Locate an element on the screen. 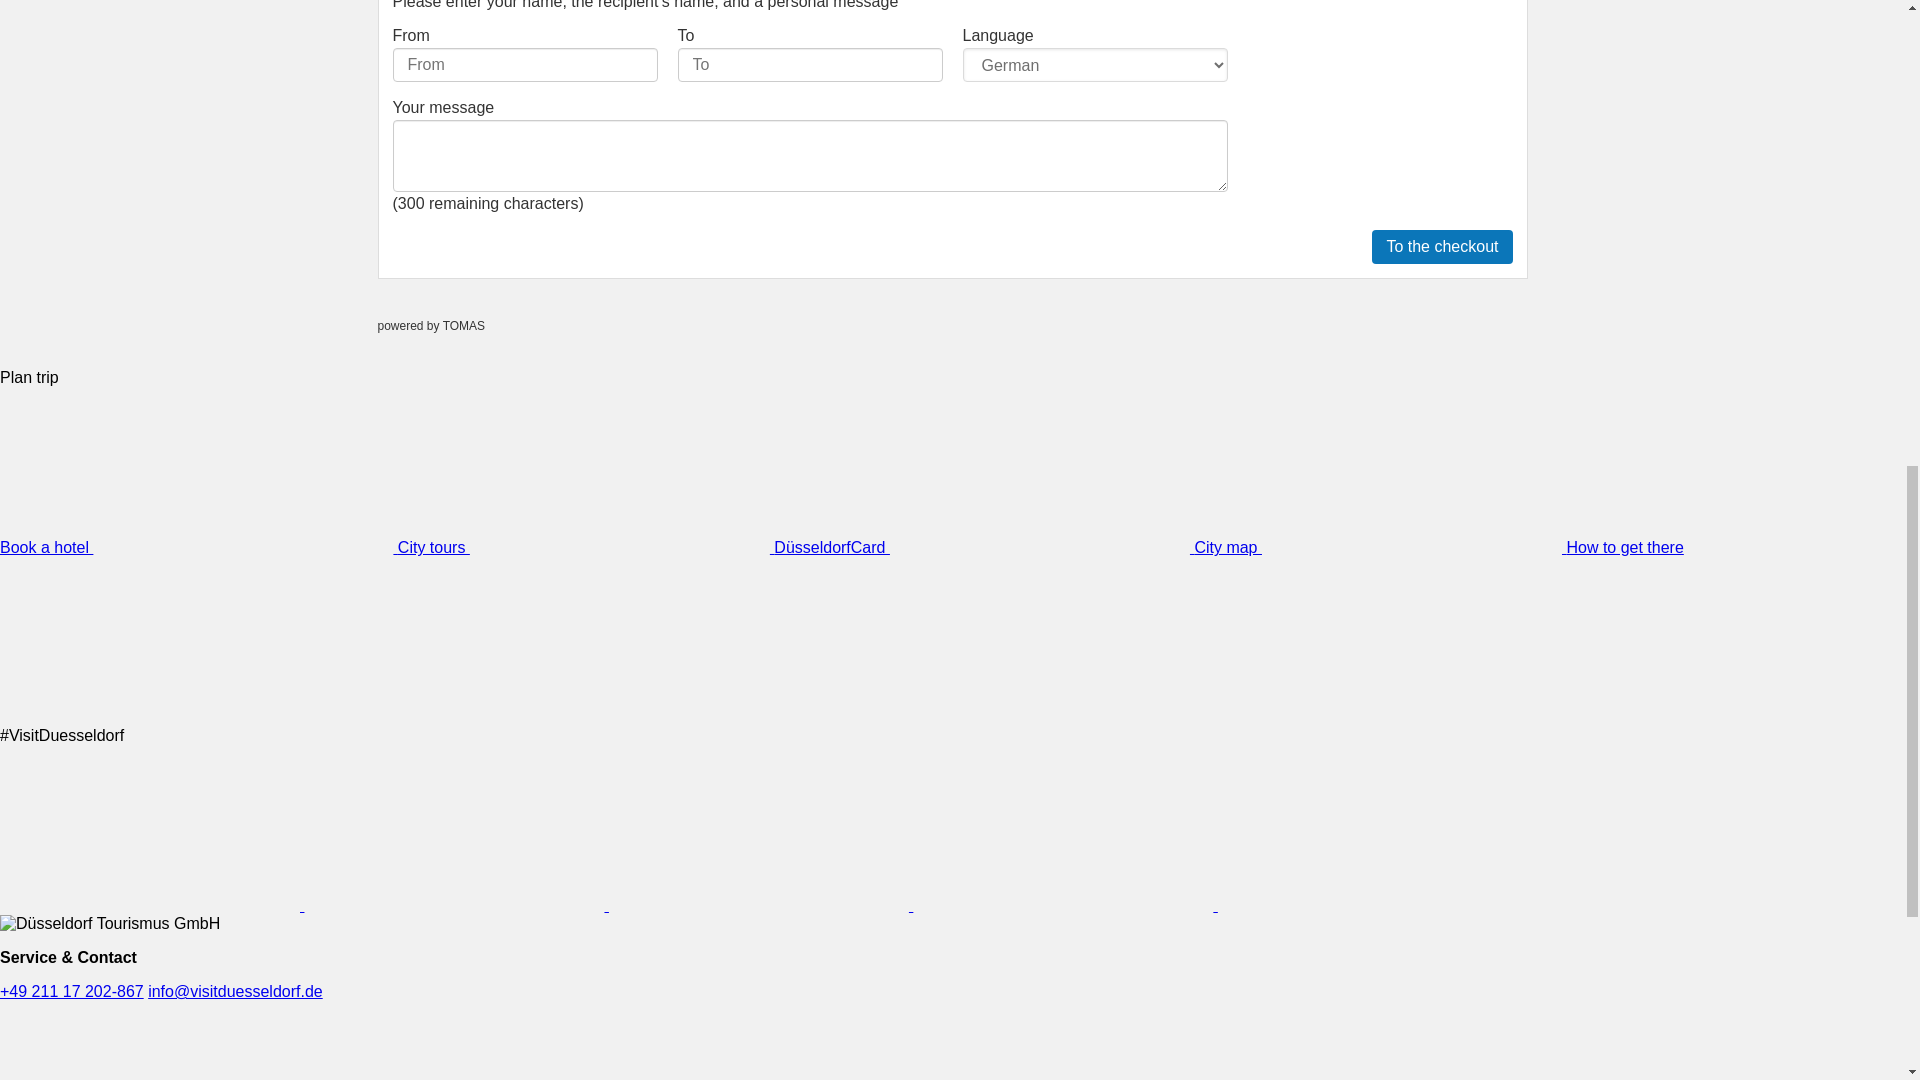 Image resolution: width=1920 pixels, height=1080 pixels. back to top is located at coordinates (1859, 24).